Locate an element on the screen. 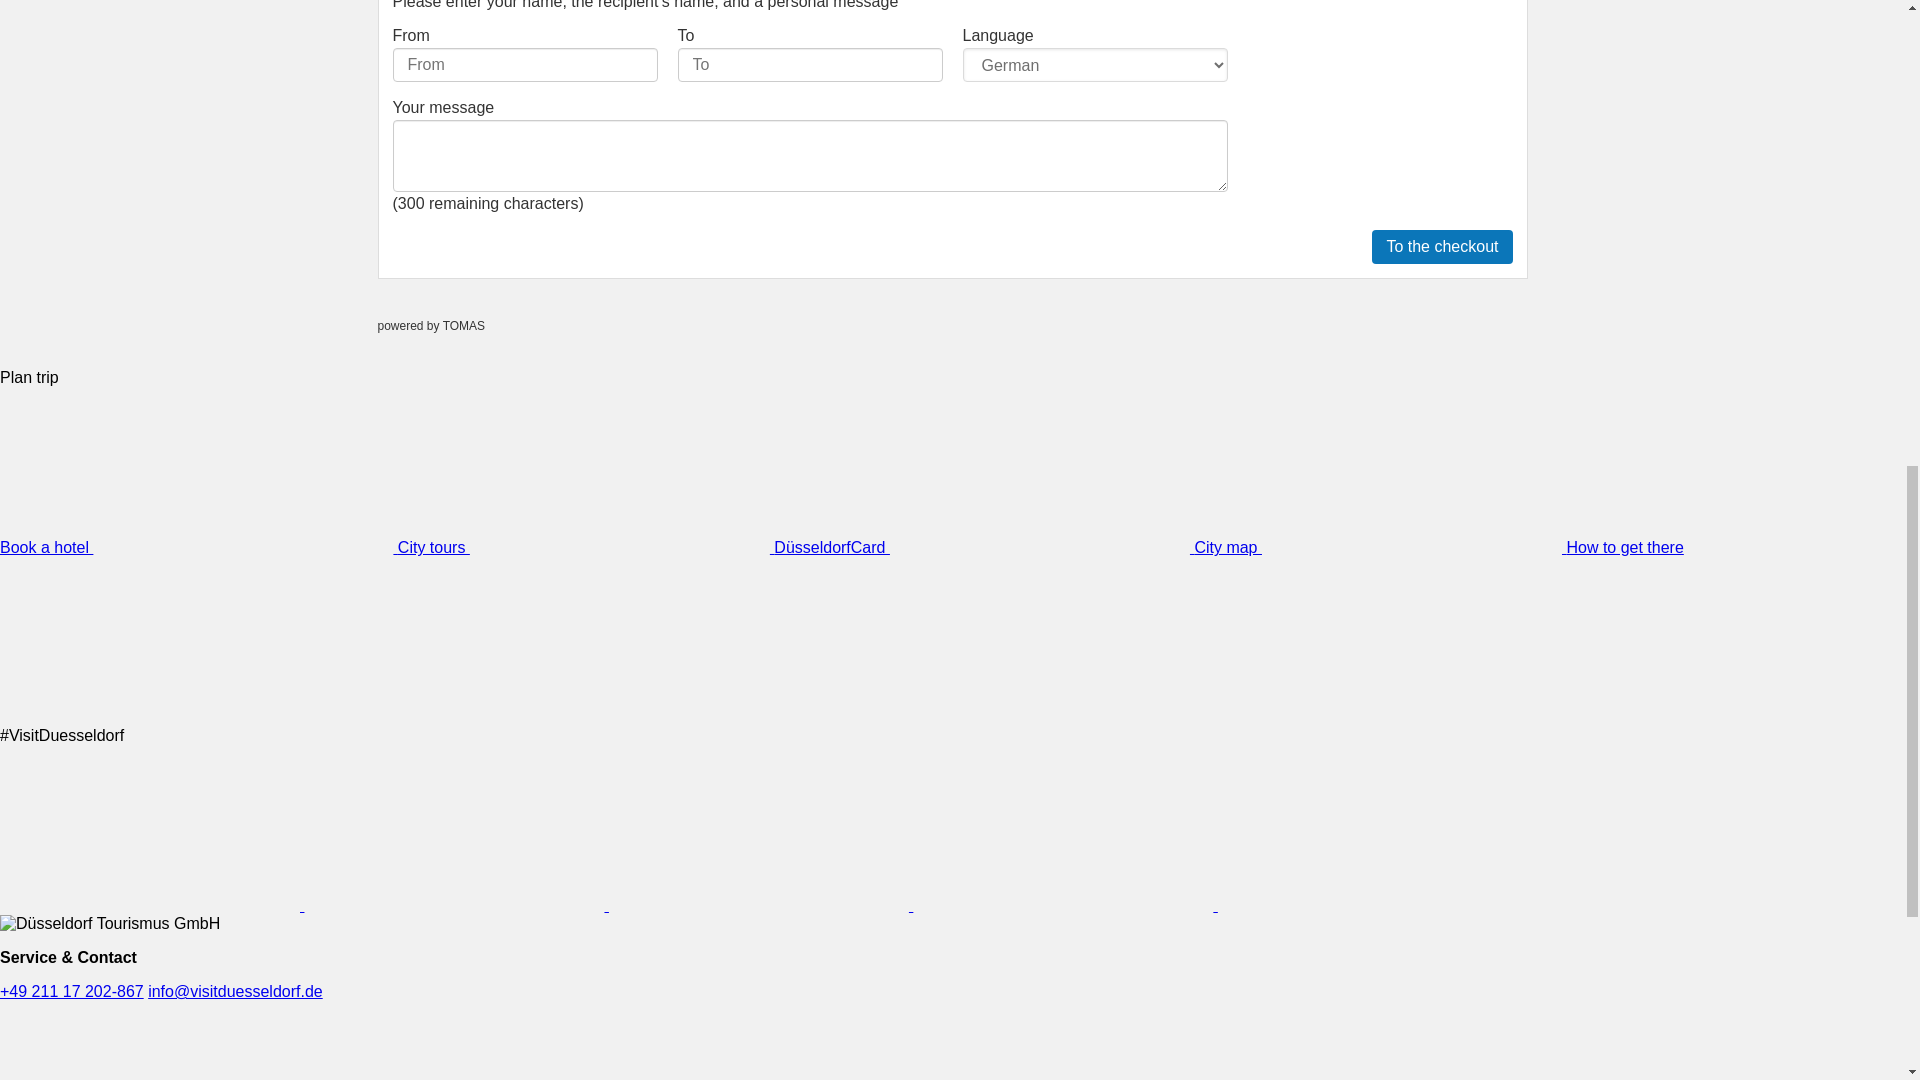 Image resolution: width=1920 pixels, height=1080 pixels. back to top is located at coordinates (1859, 24).